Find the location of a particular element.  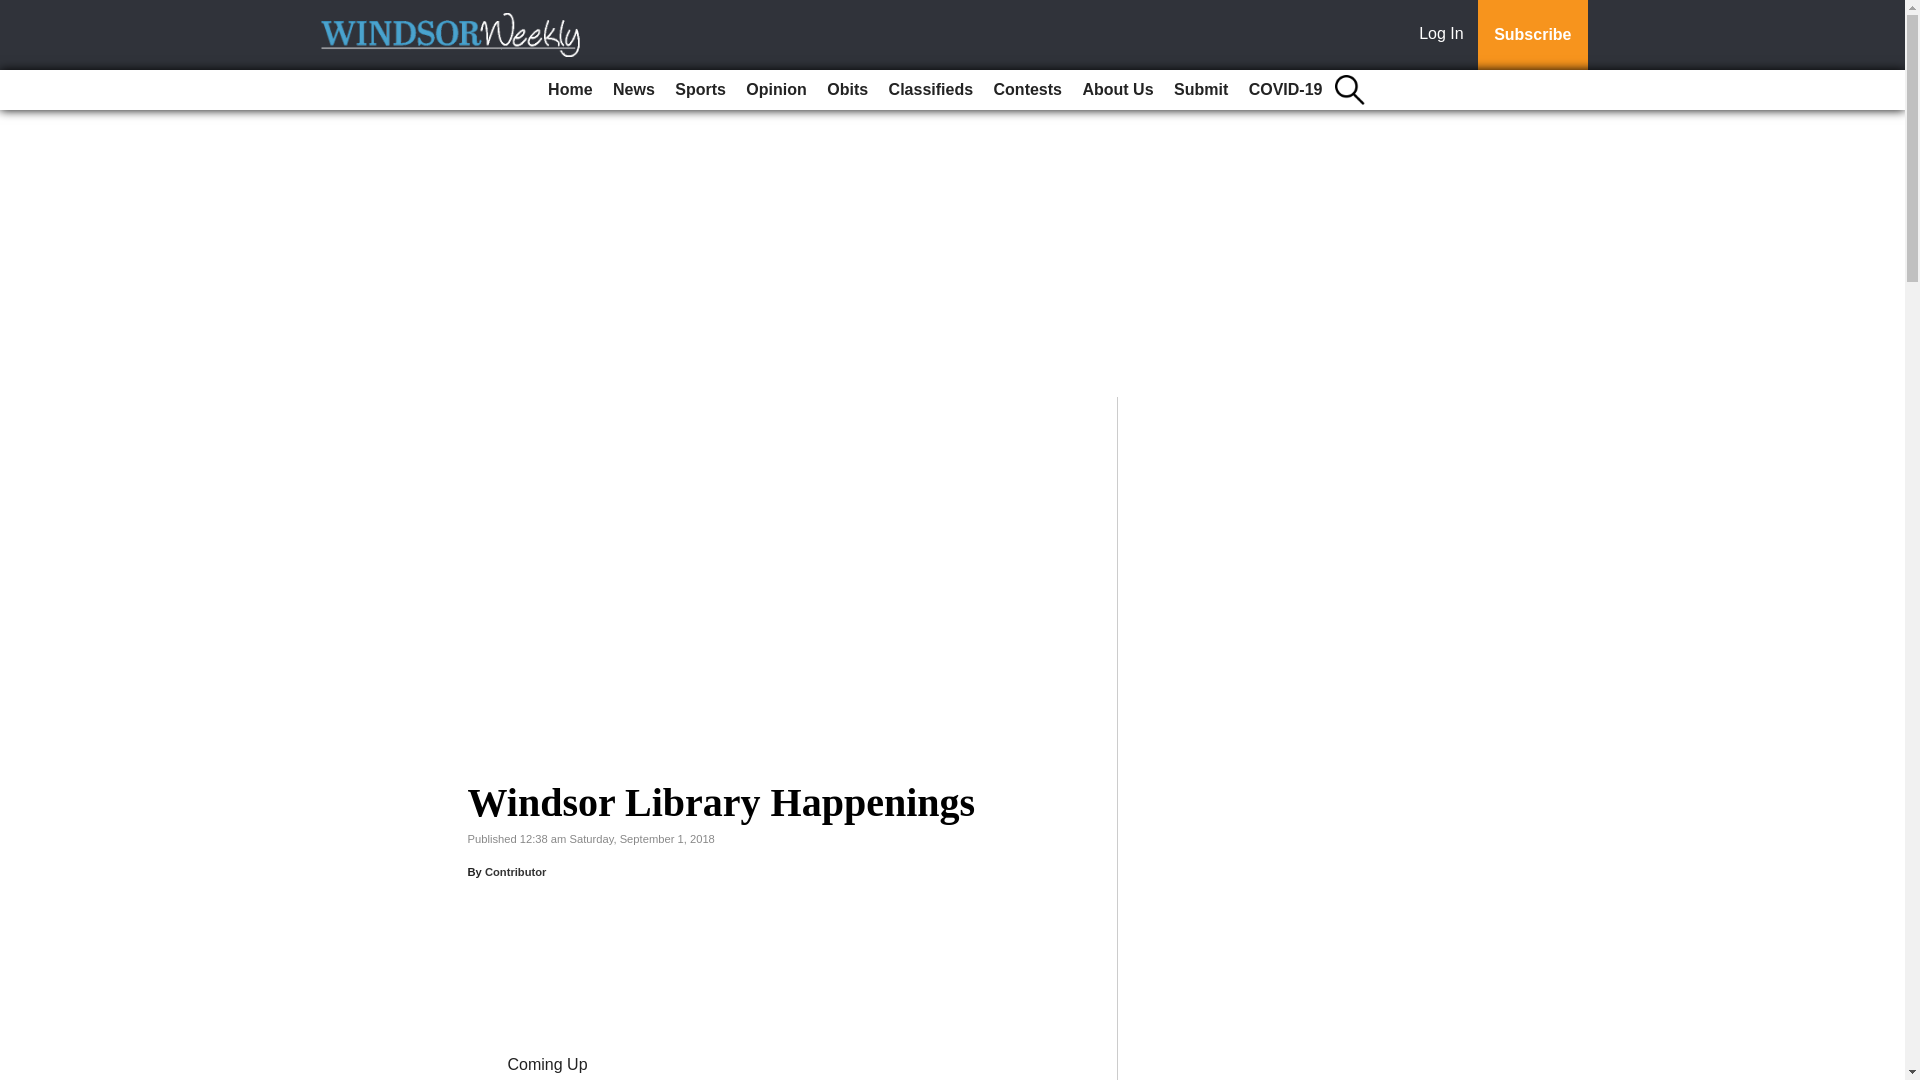

Obits is located at coordinates (847, 90).